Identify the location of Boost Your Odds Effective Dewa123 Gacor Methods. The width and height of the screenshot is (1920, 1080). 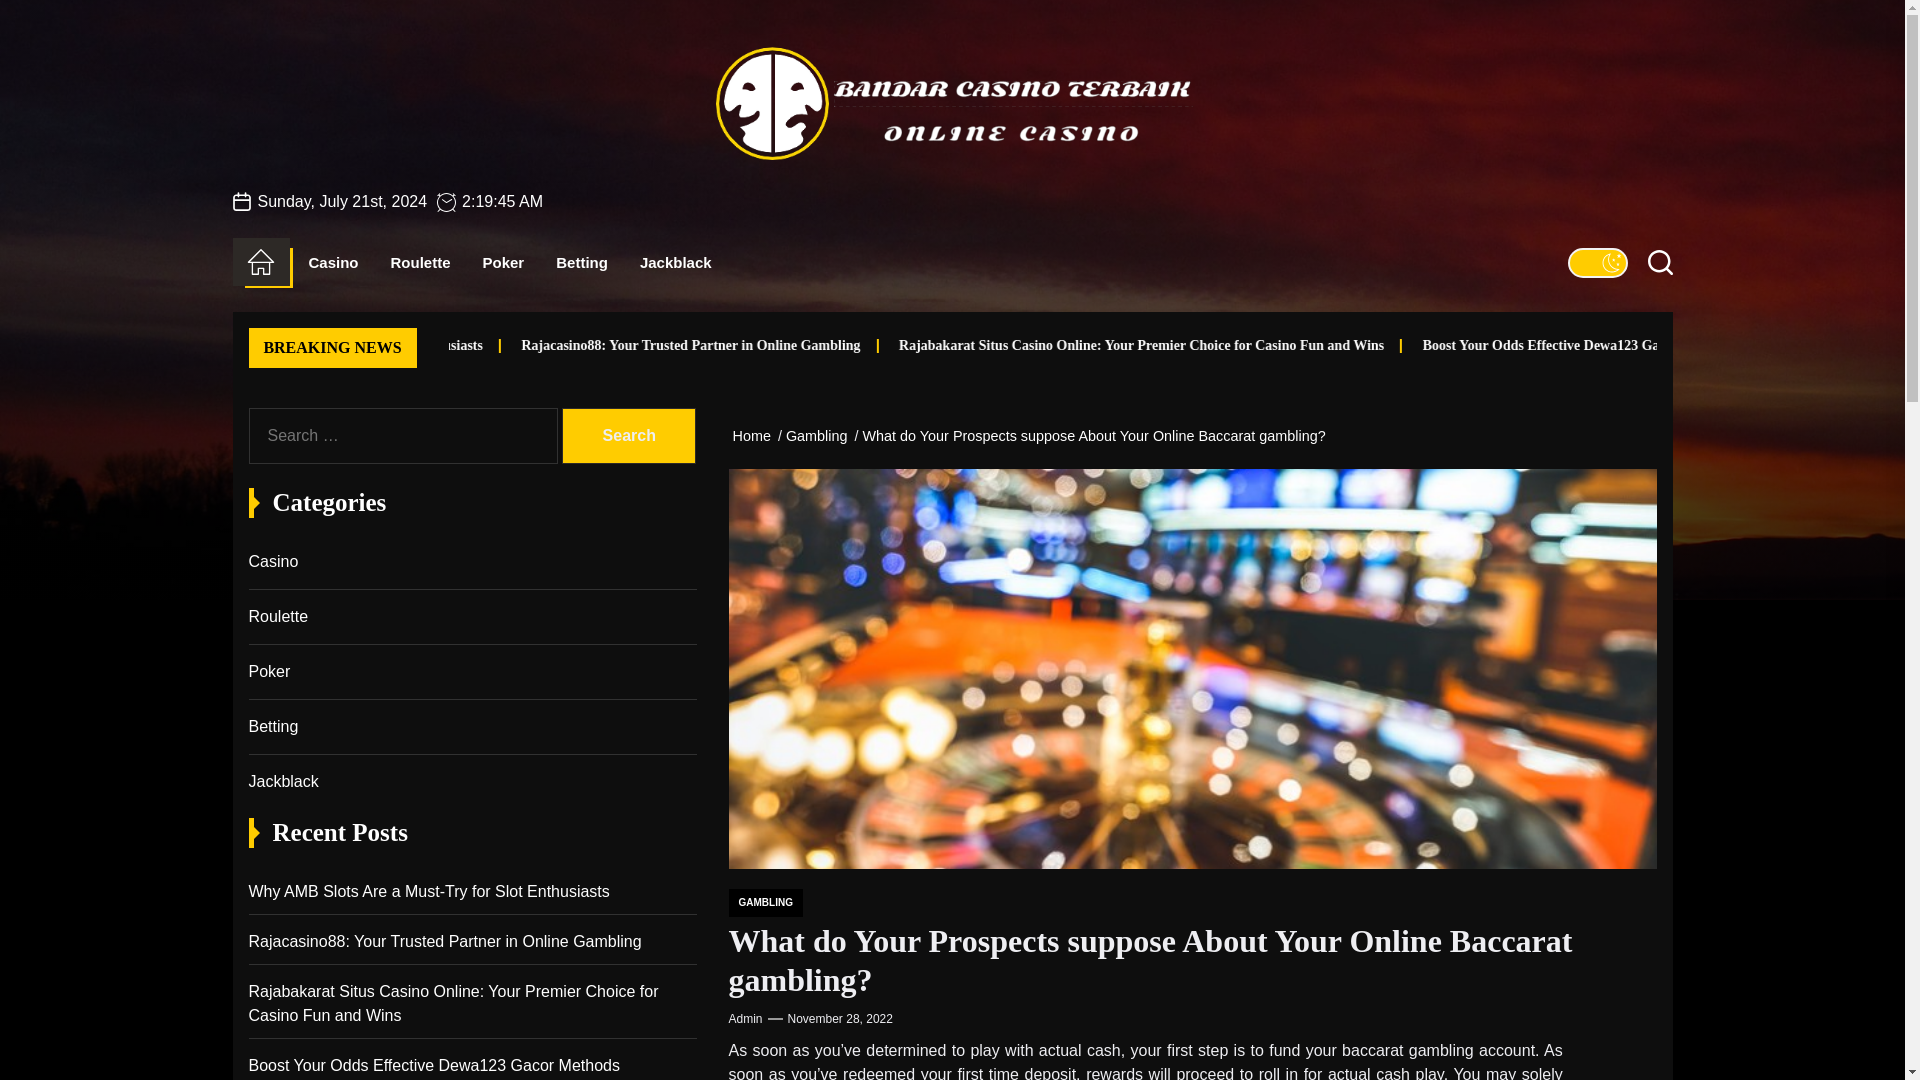
(1738, 346).